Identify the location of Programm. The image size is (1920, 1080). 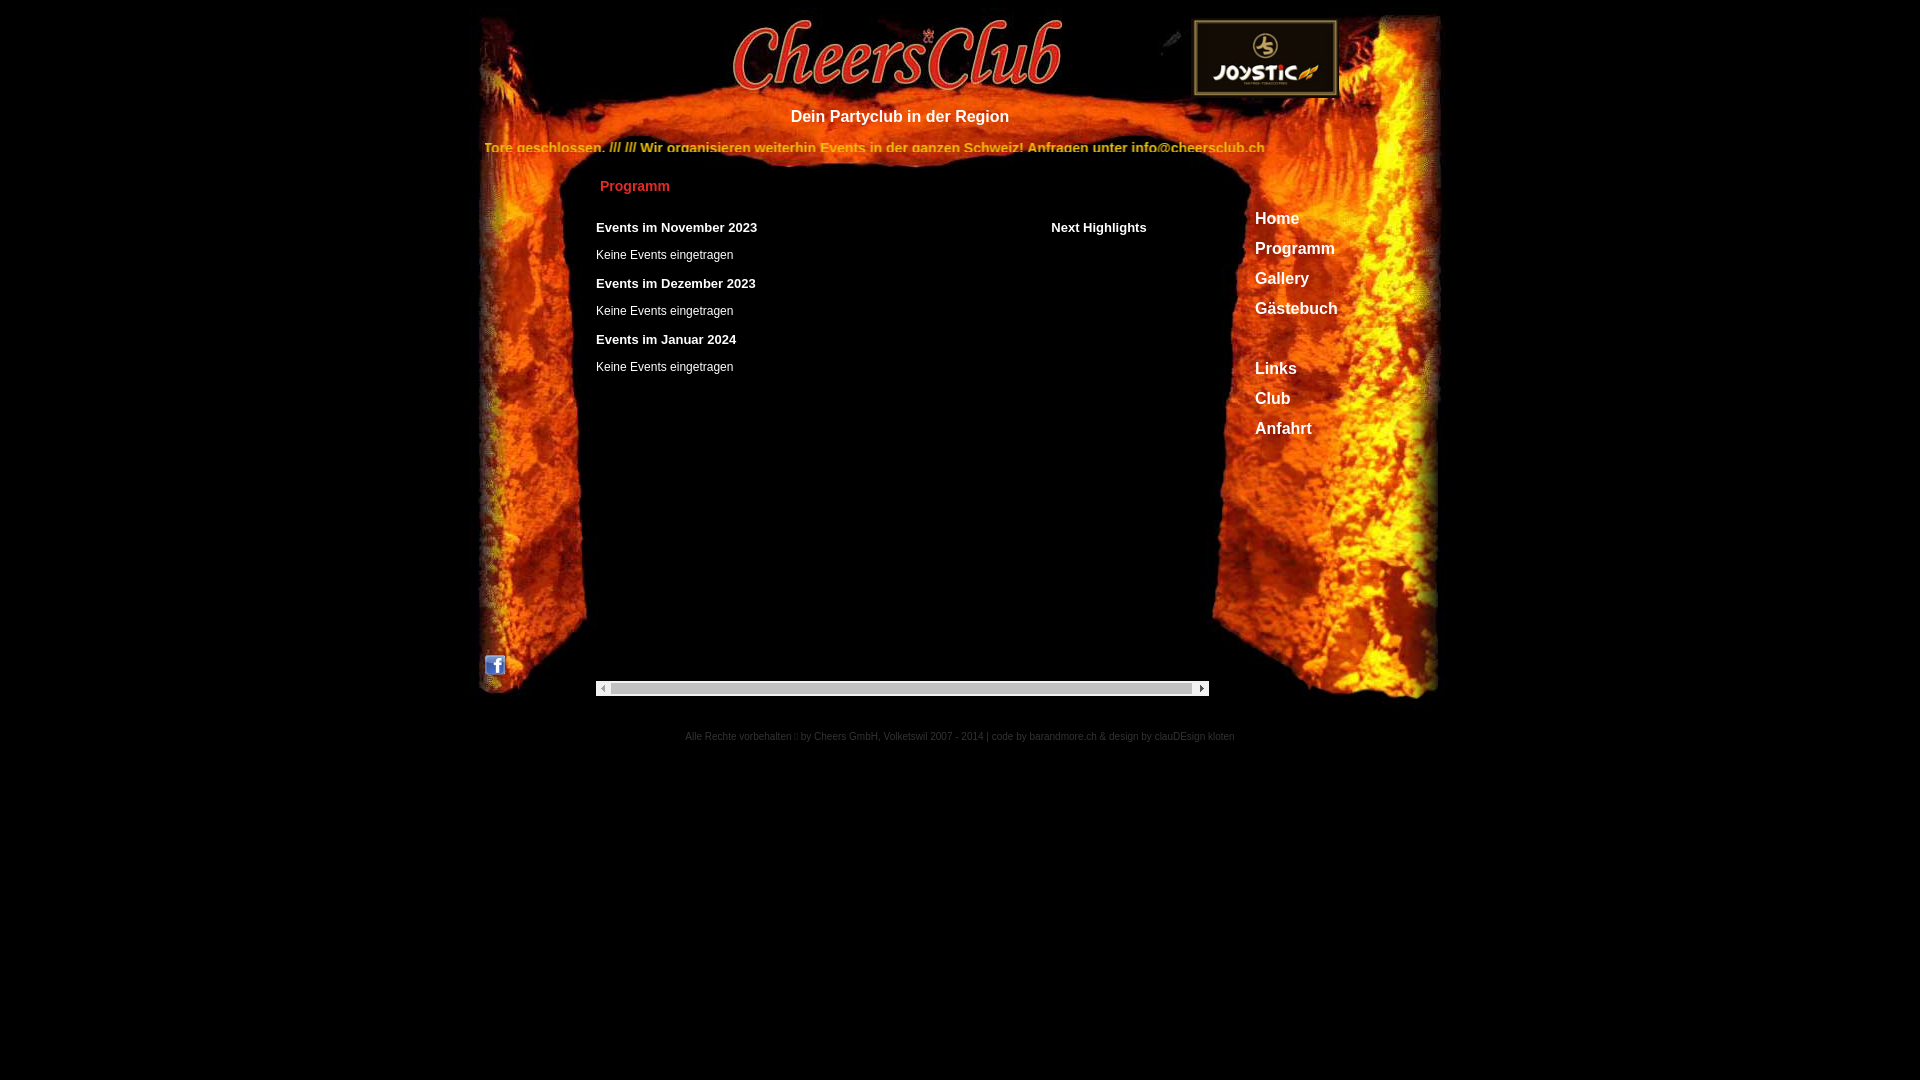
(1295, 248).